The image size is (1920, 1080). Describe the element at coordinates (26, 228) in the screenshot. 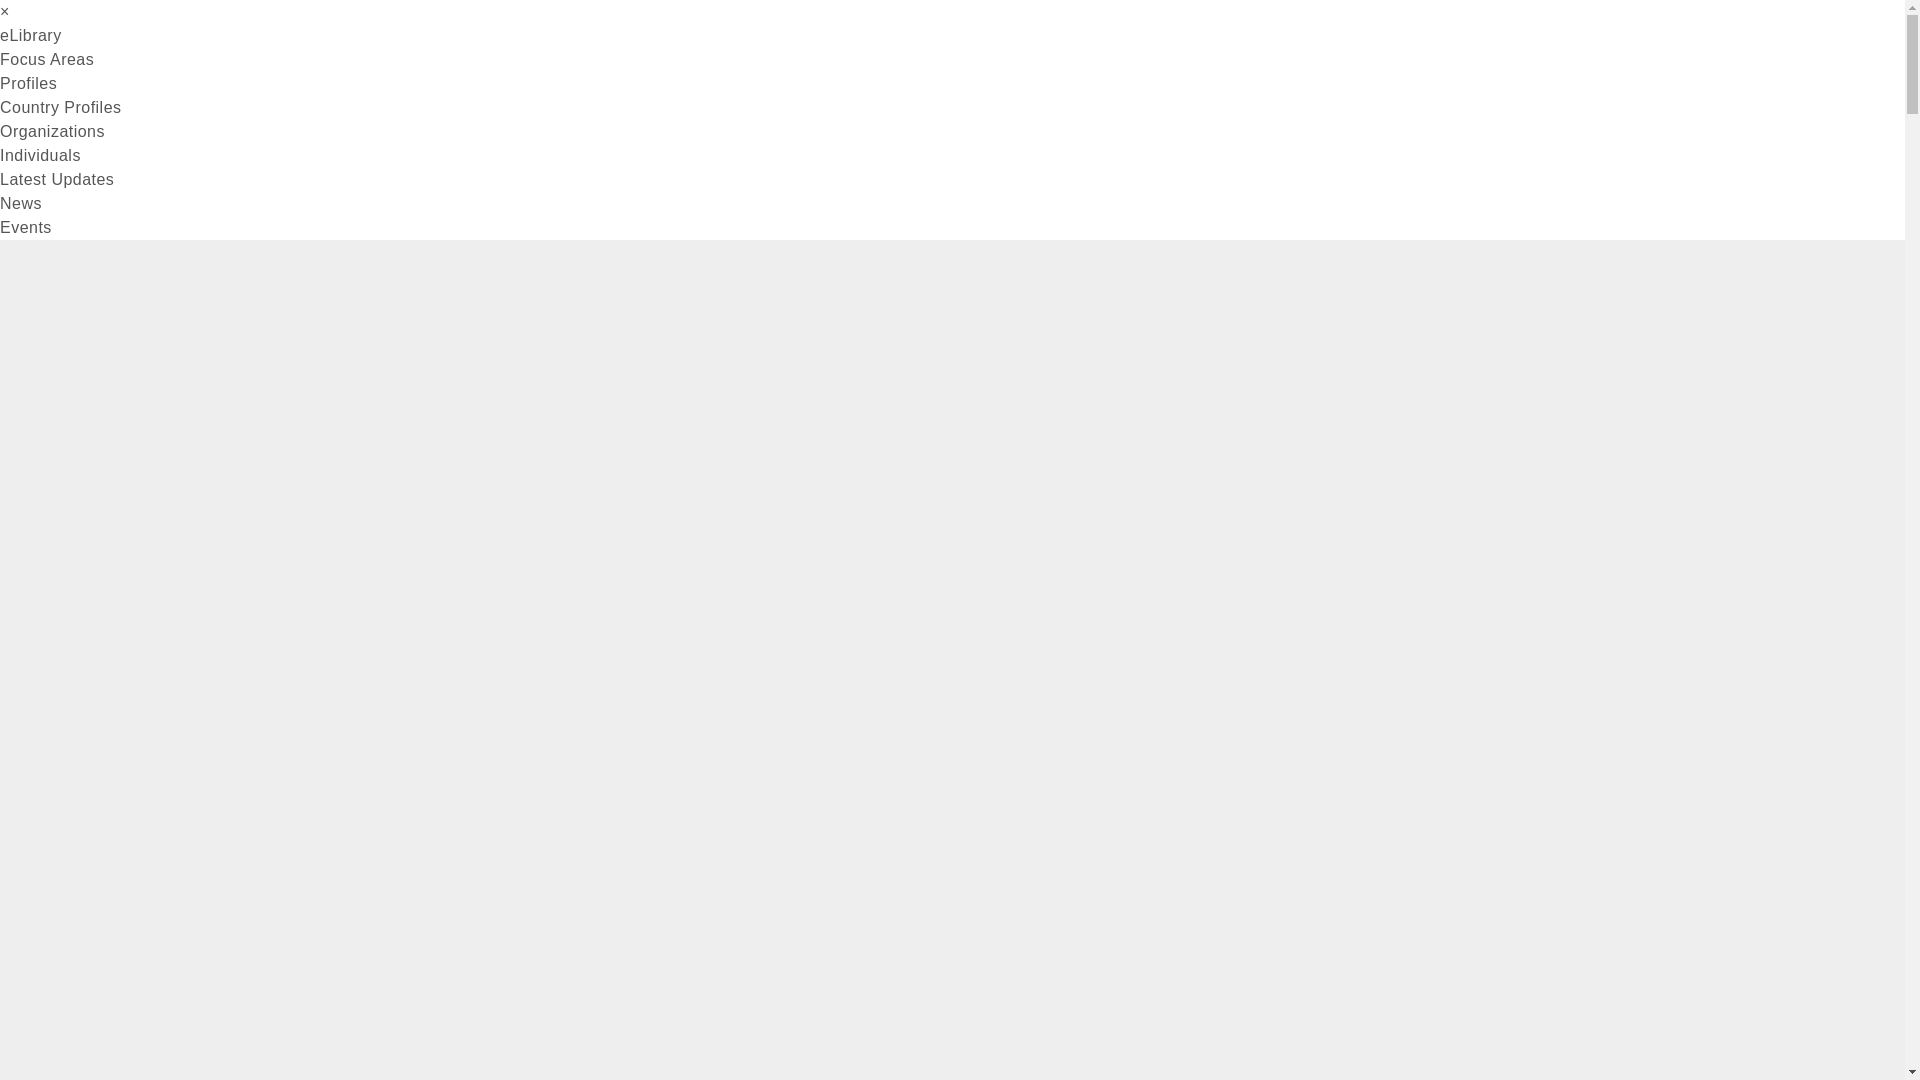

I see `Events` at that location.